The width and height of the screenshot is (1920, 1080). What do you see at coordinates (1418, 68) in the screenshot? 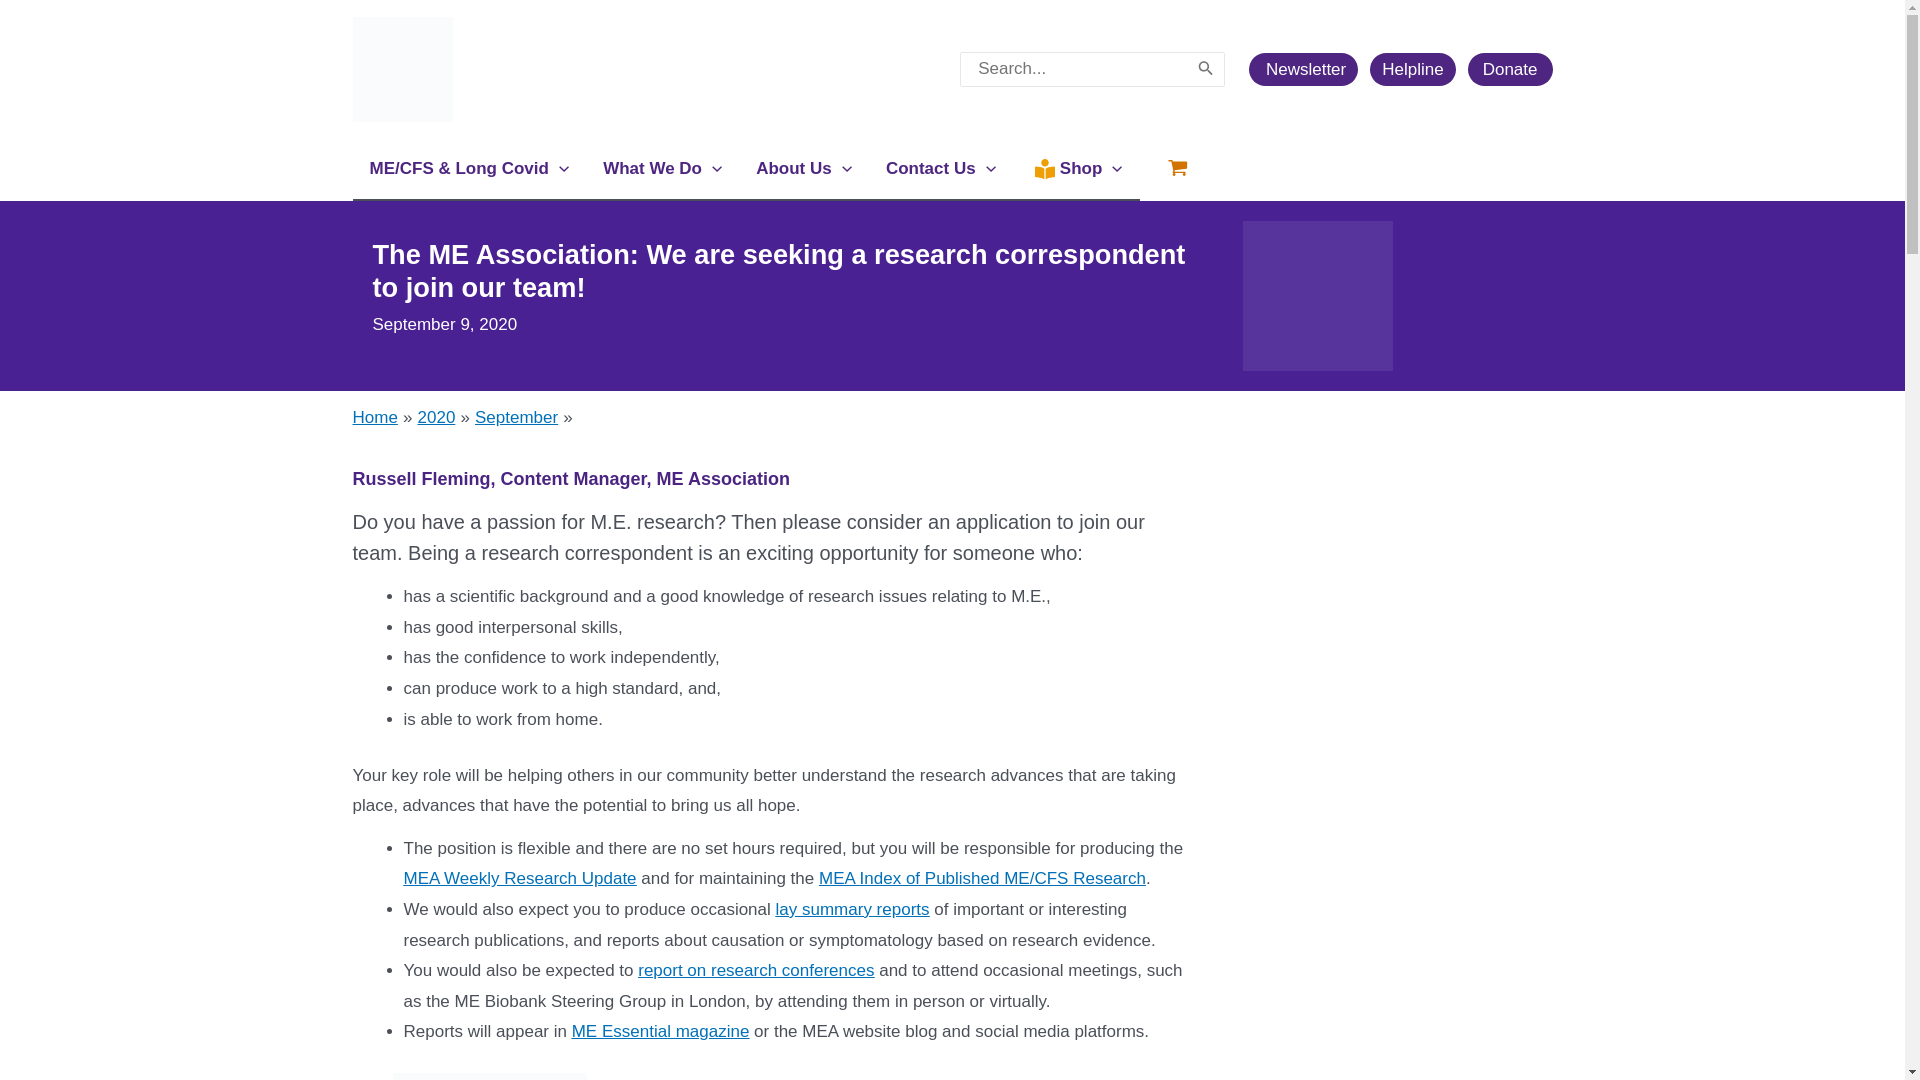
I see `Helpline` at bounding box center [1418, 68].